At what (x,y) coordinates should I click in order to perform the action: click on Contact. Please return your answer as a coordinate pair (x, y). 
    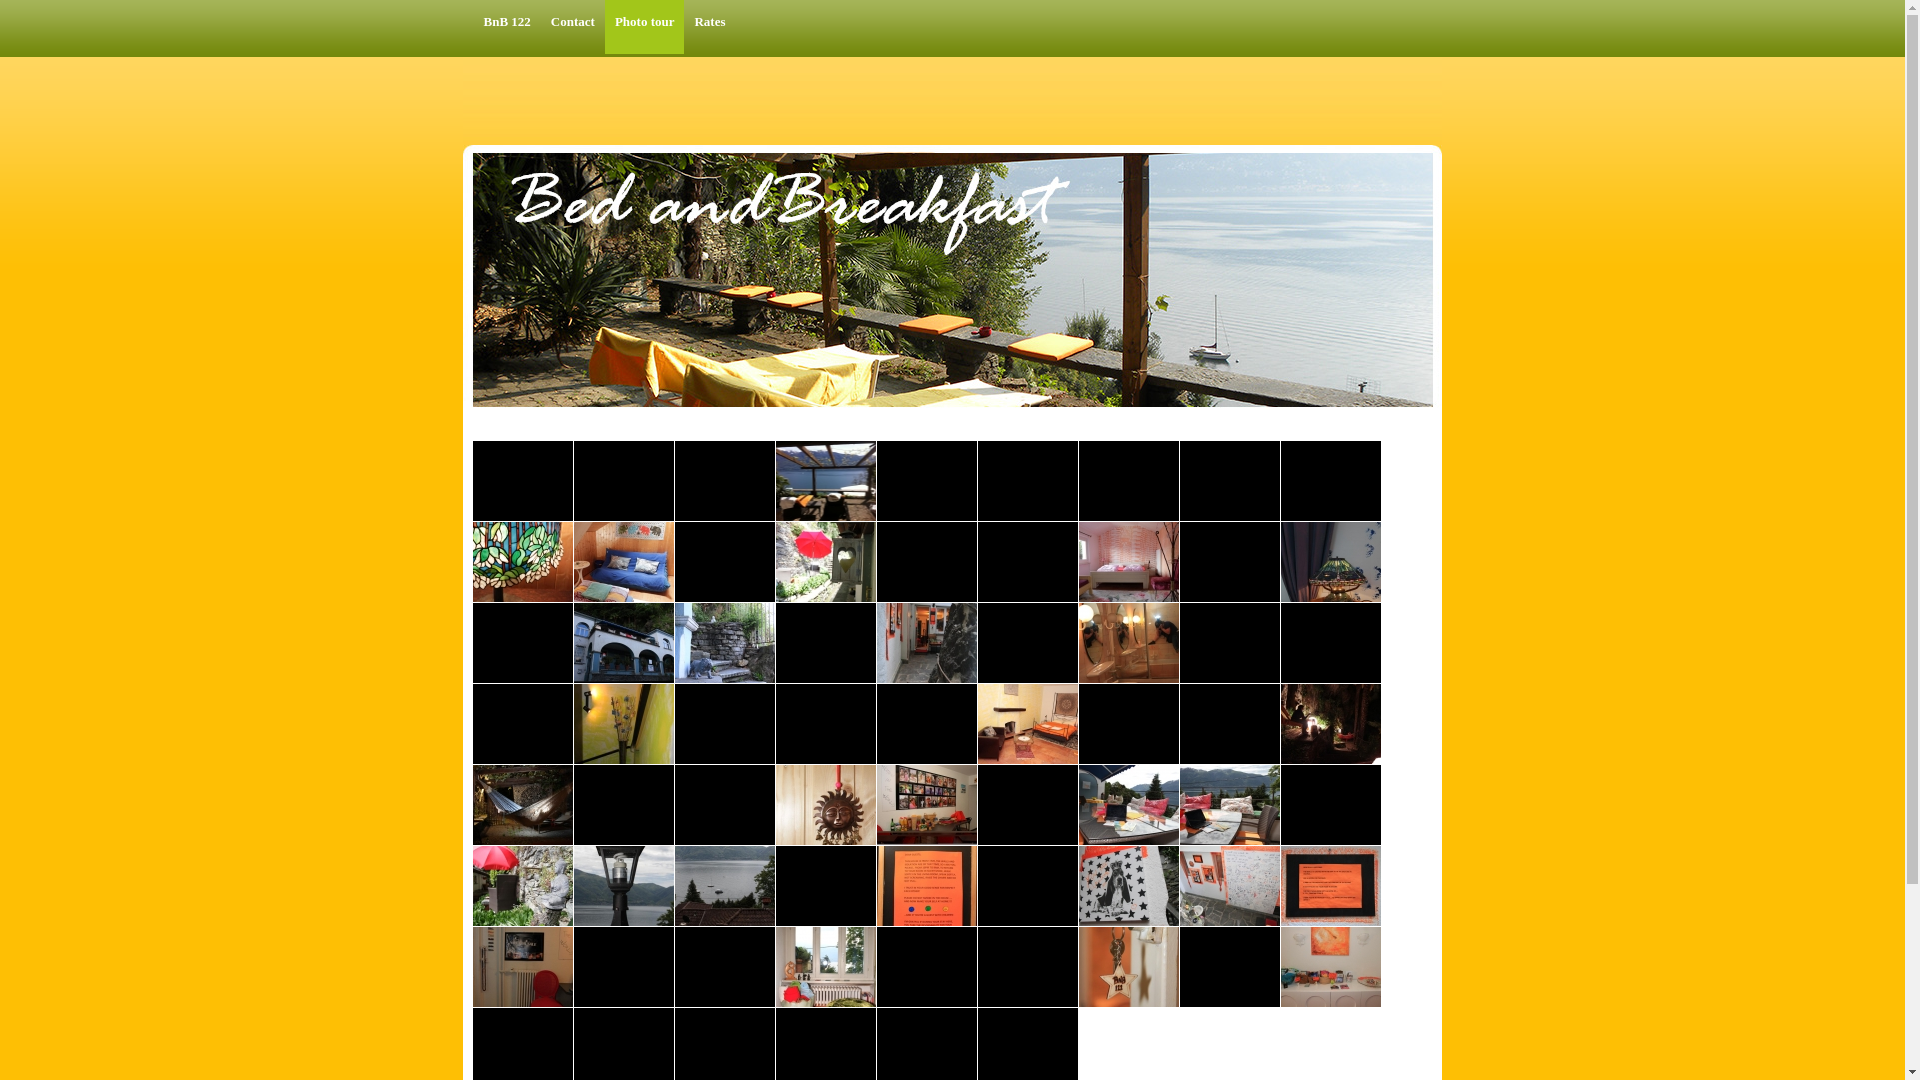
    Looking at the image, I should click on (573, 27).